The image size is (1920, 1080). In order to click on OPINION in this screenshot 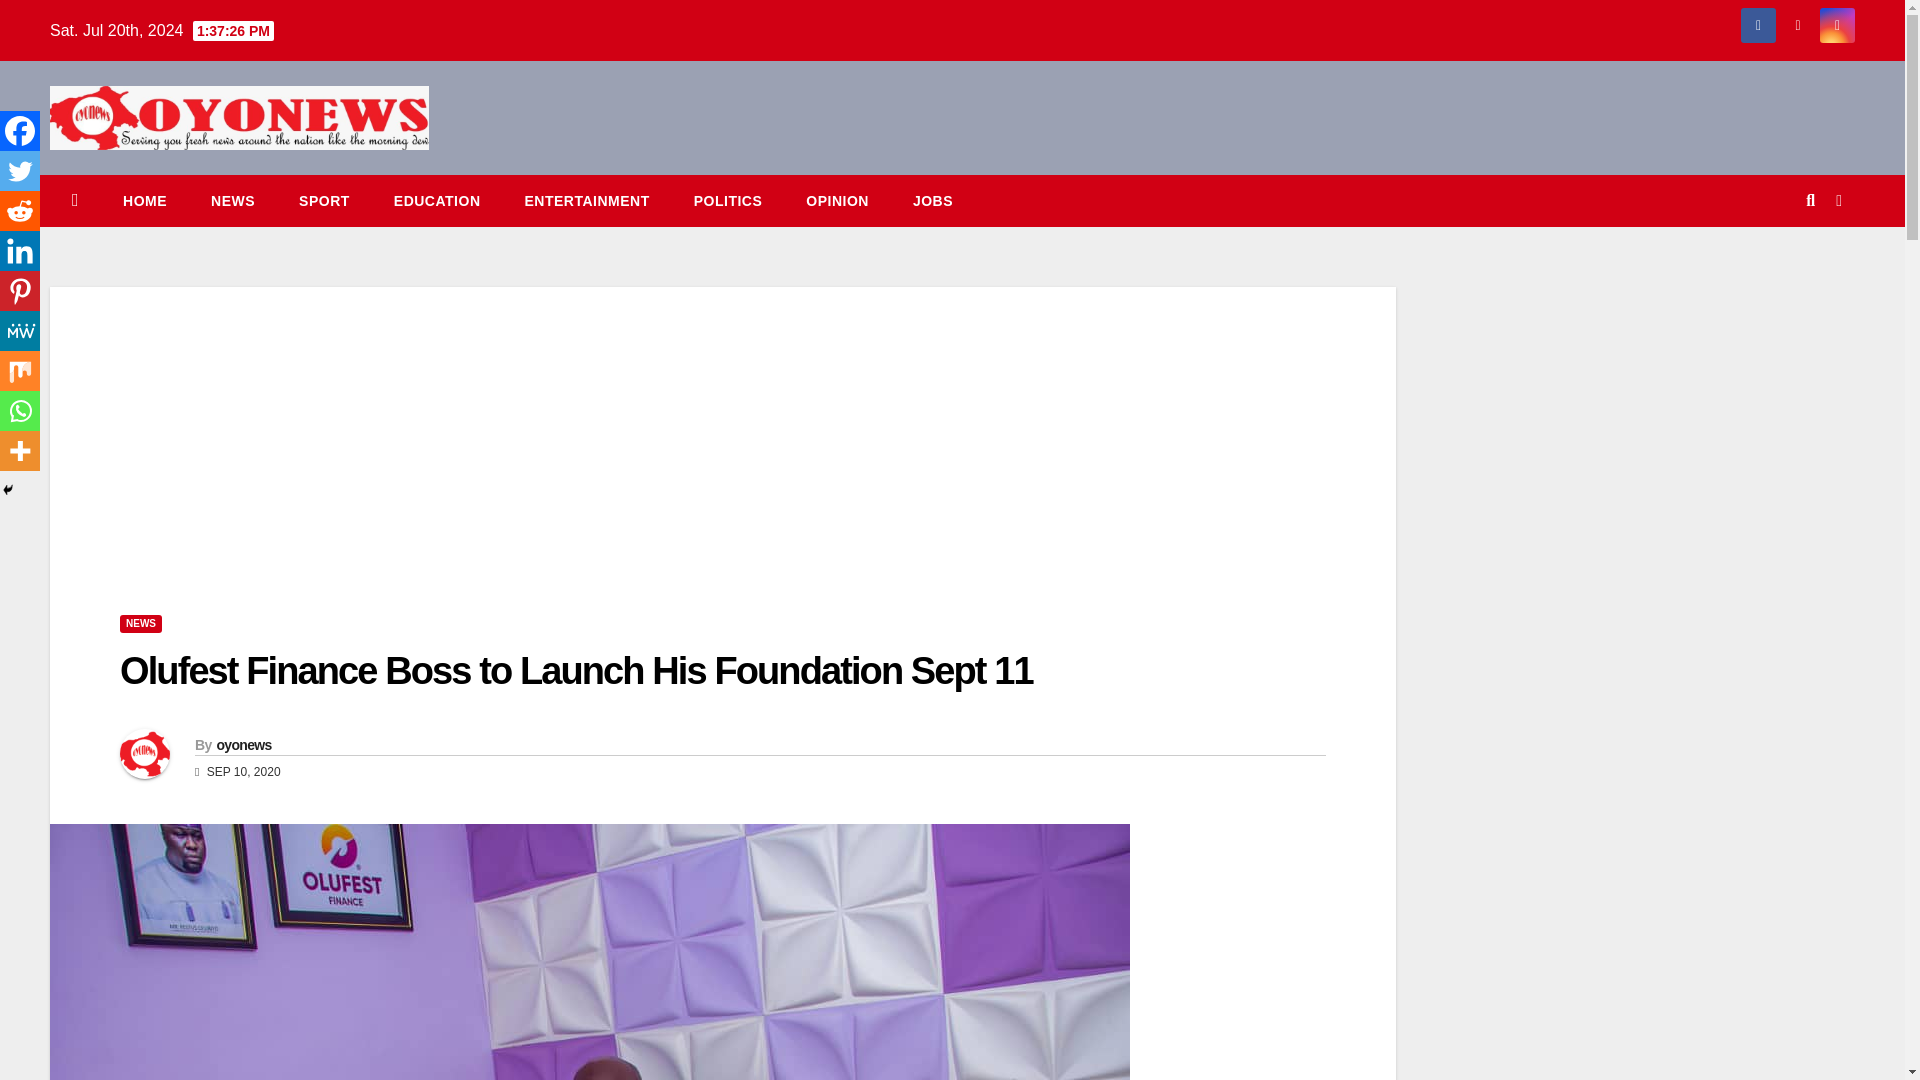, I will do `click(836, 200)`.